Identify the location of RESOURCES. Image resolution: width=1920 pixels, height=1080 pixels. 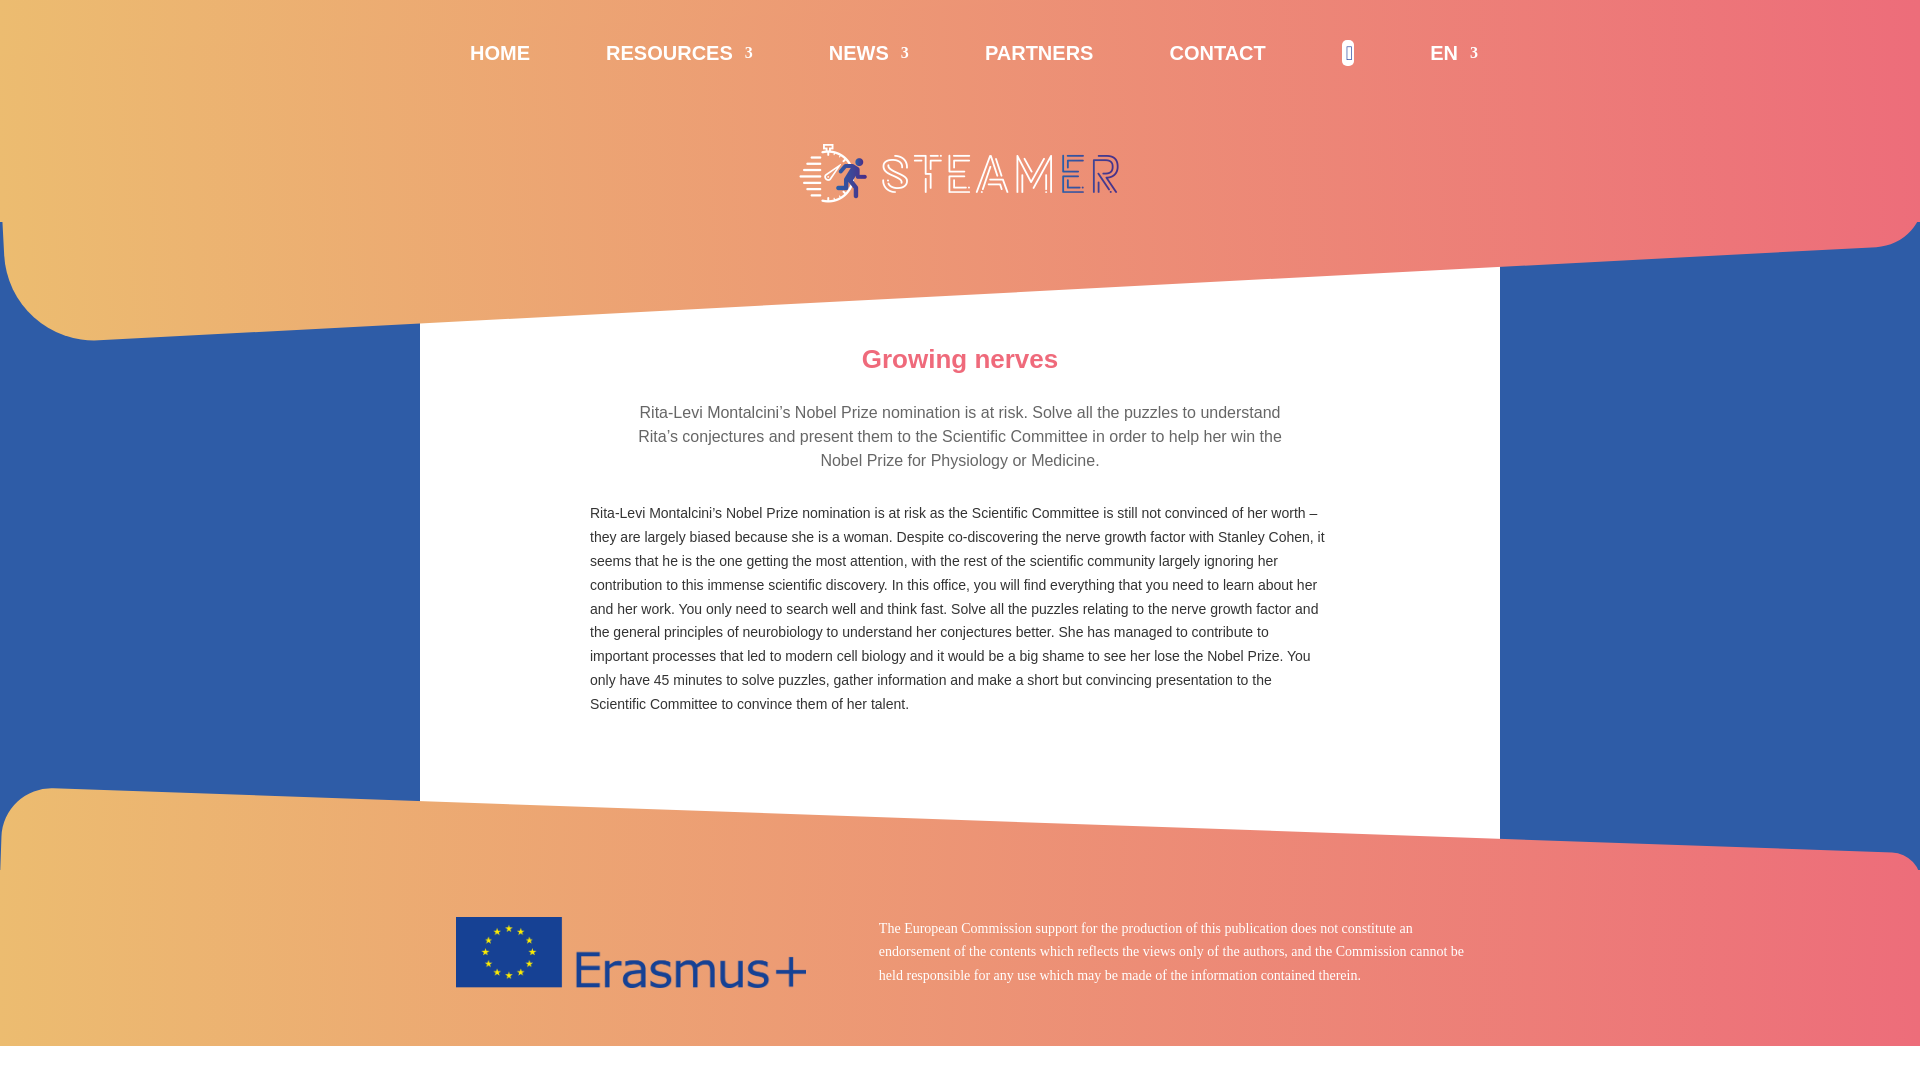
(679, 57).